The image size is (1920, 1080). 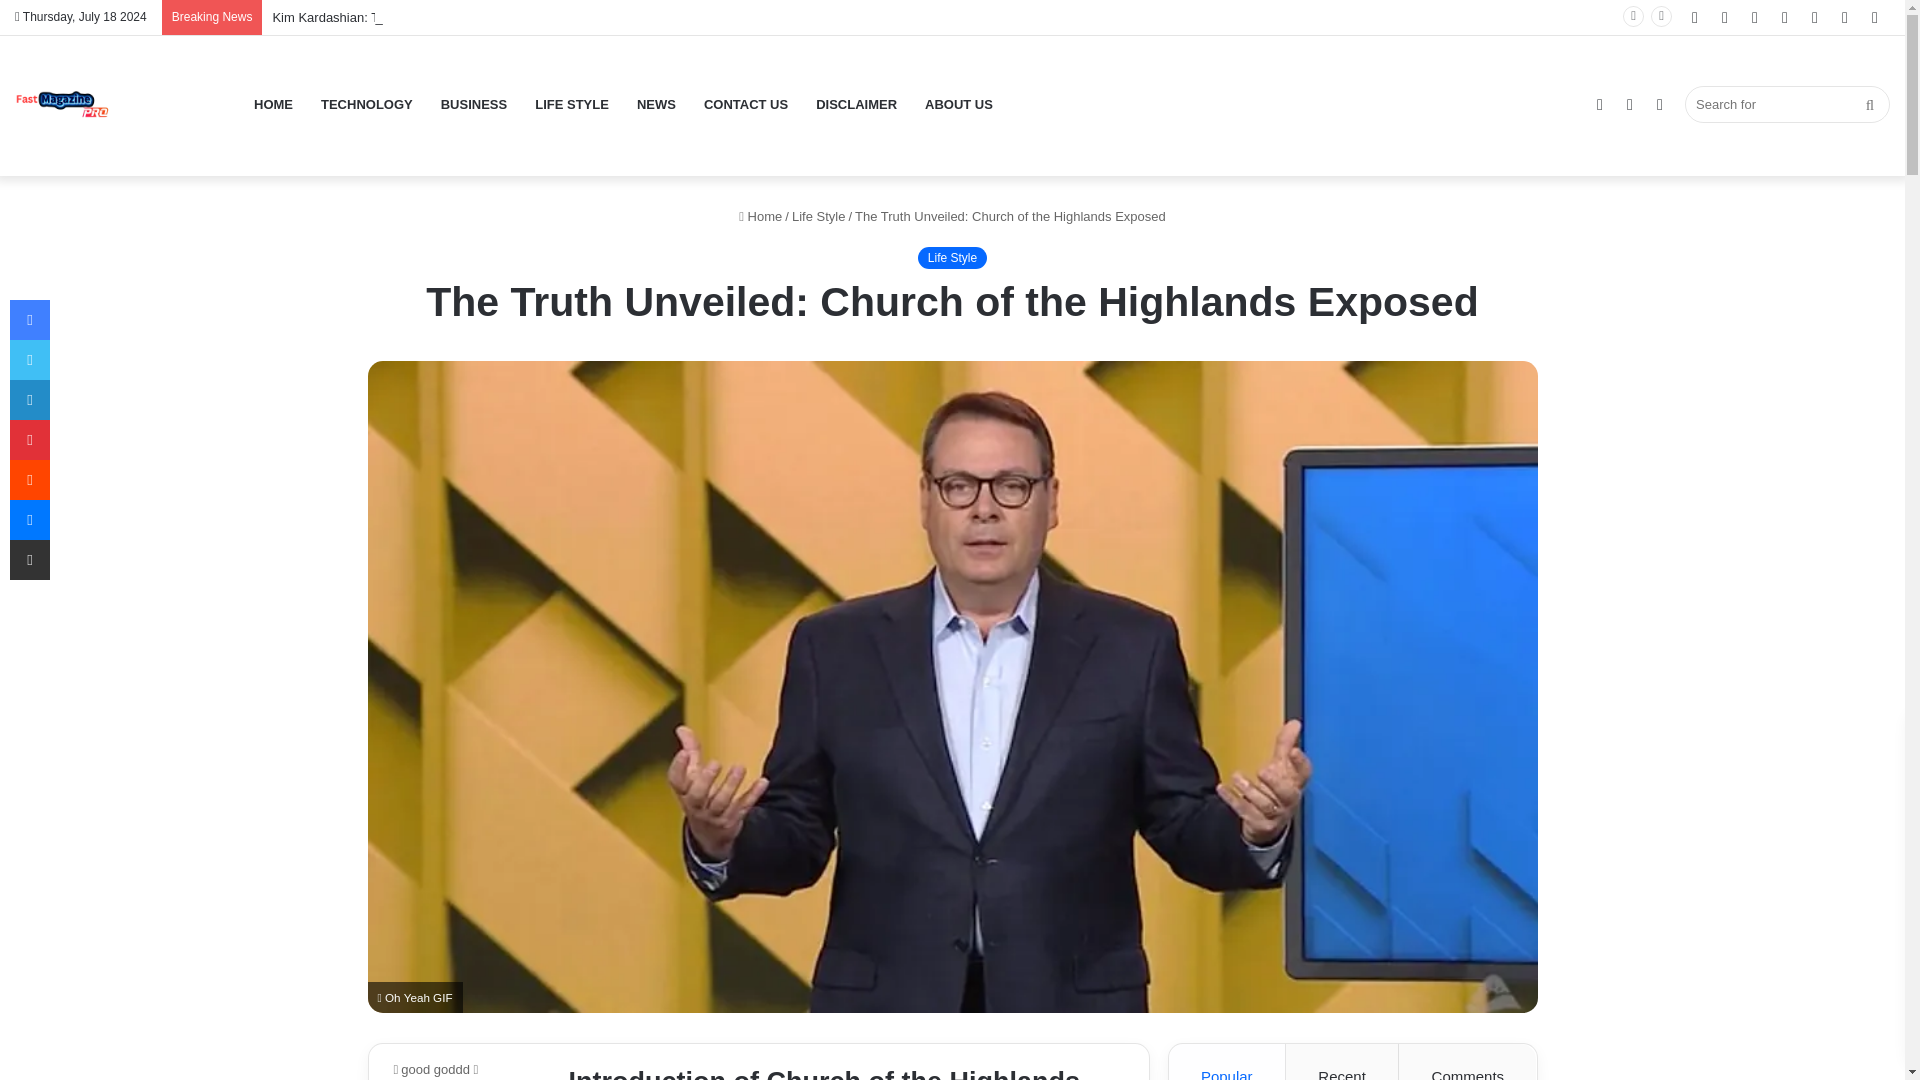 I want to click on ABOUT US, so click(x=958, y=104).